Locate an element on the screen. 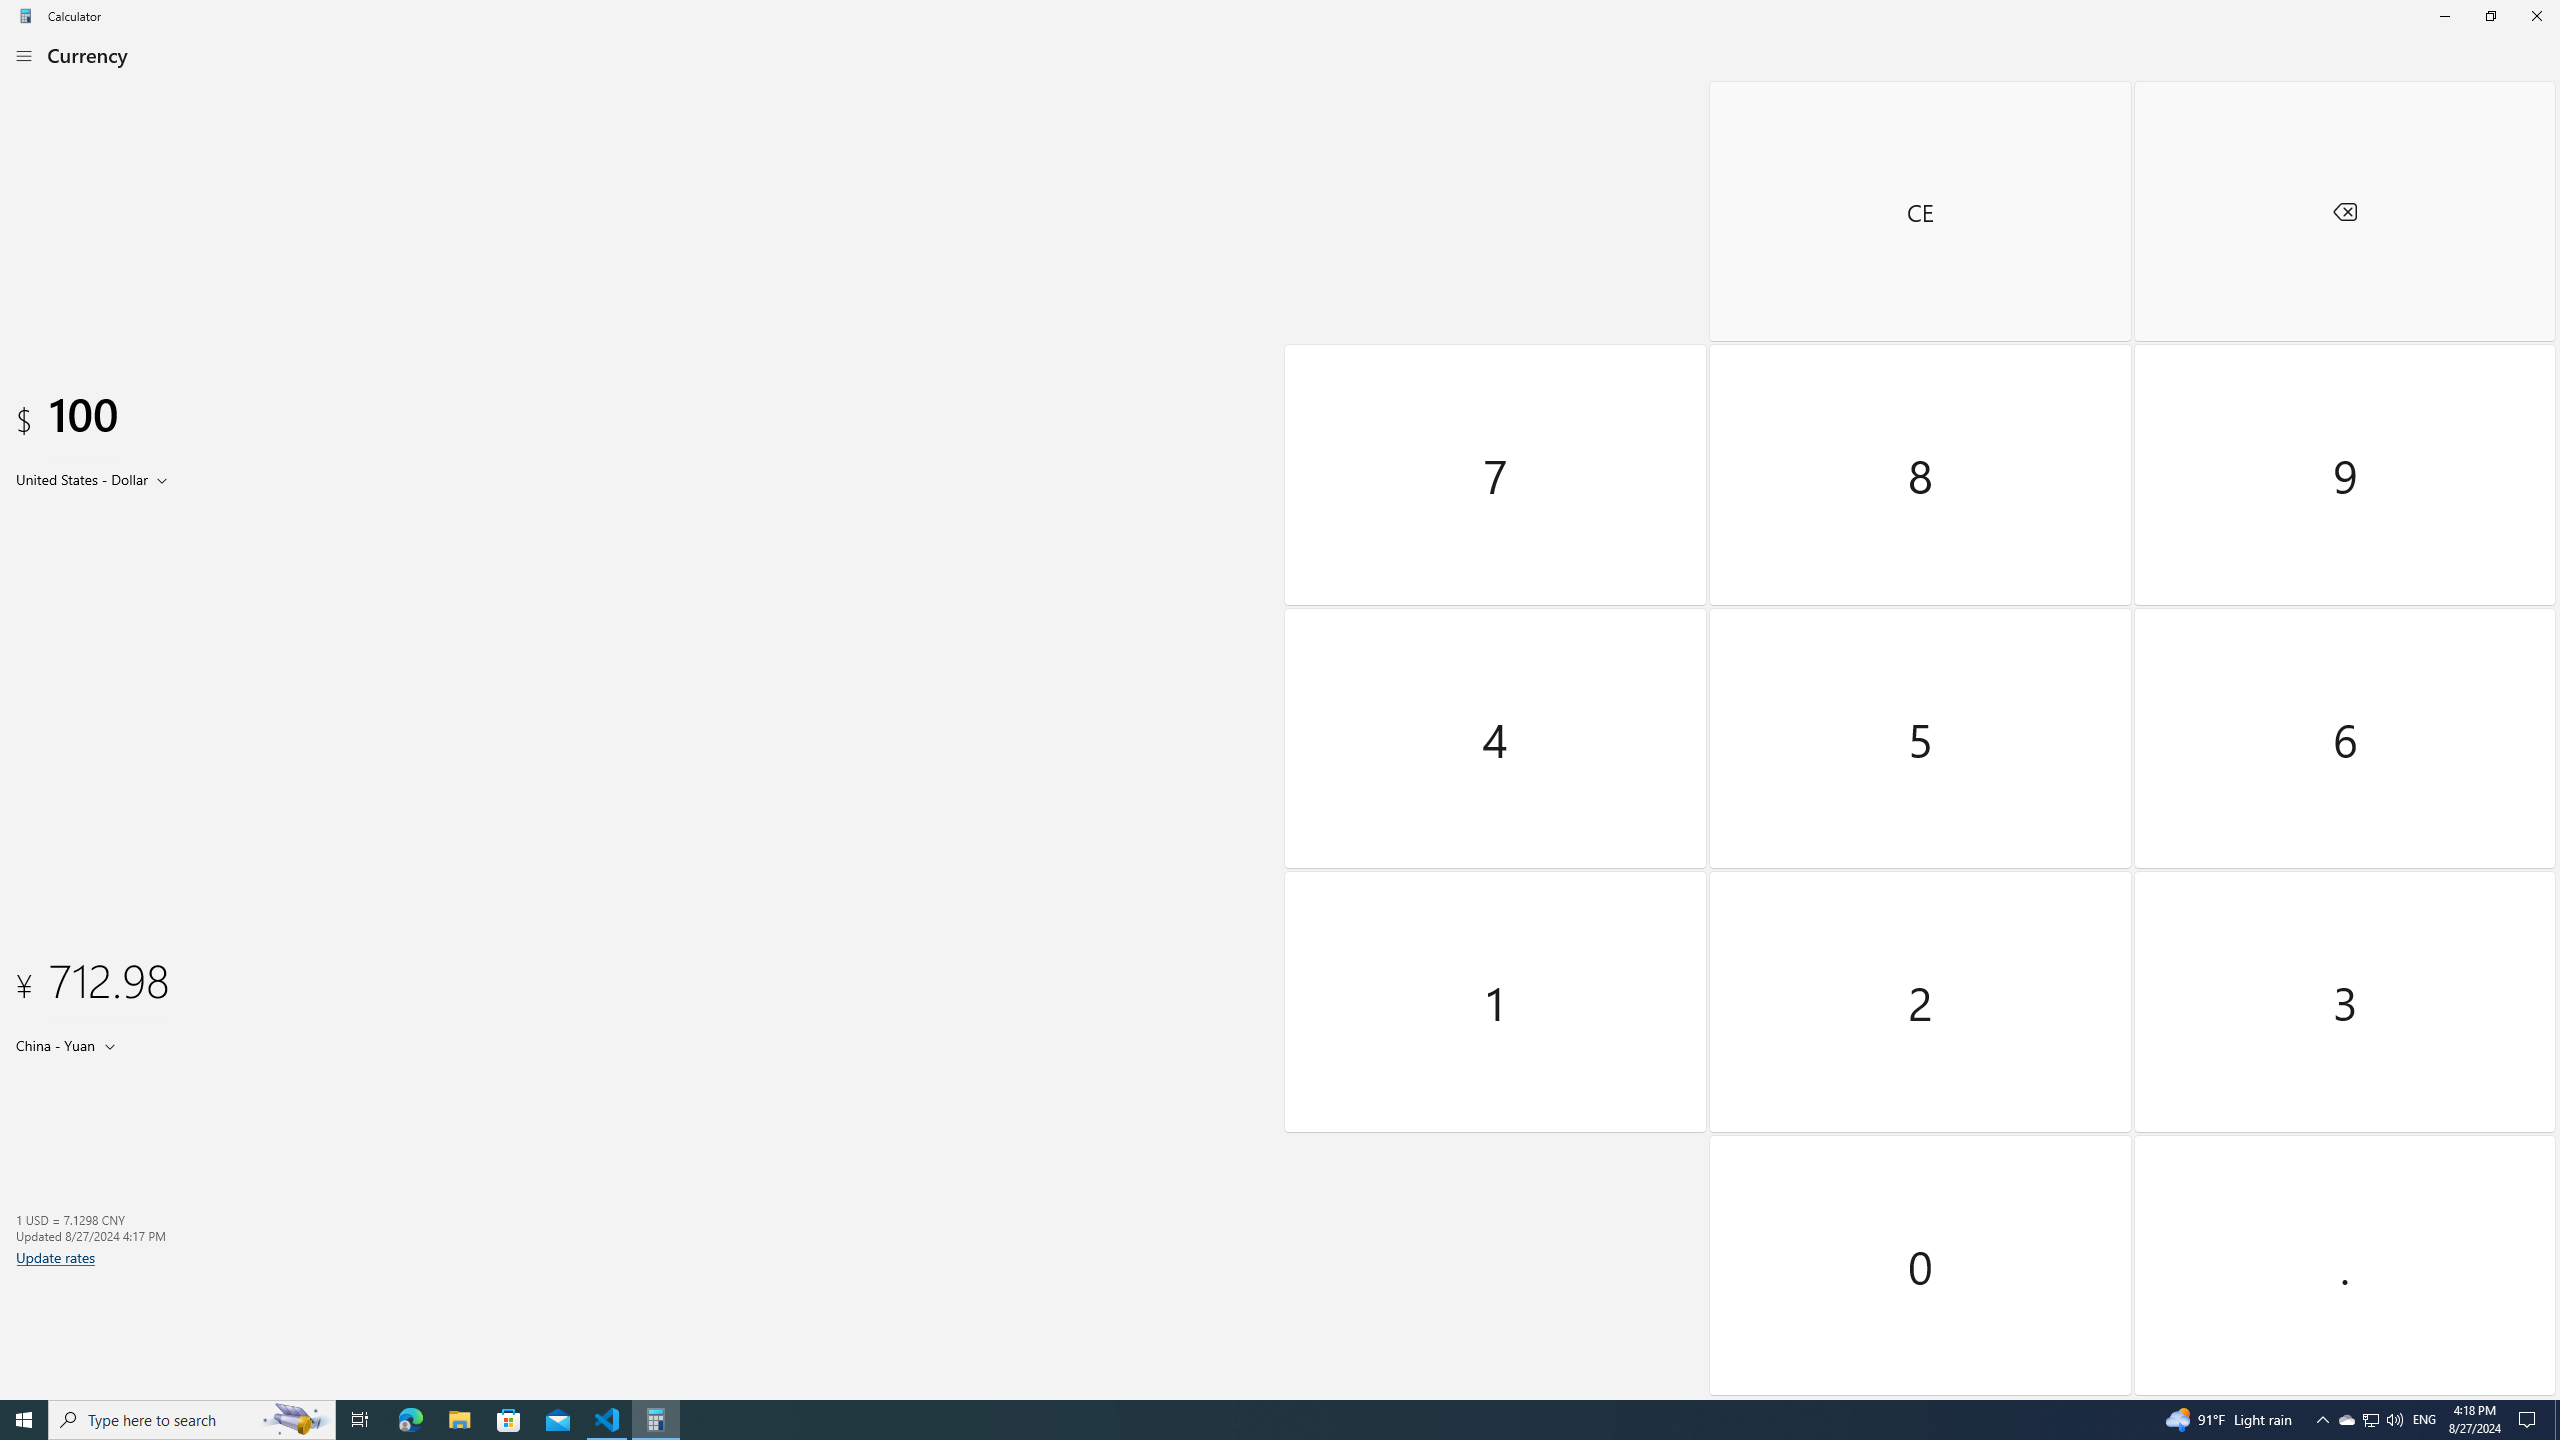  Five is located at coordinates (1921, 738).